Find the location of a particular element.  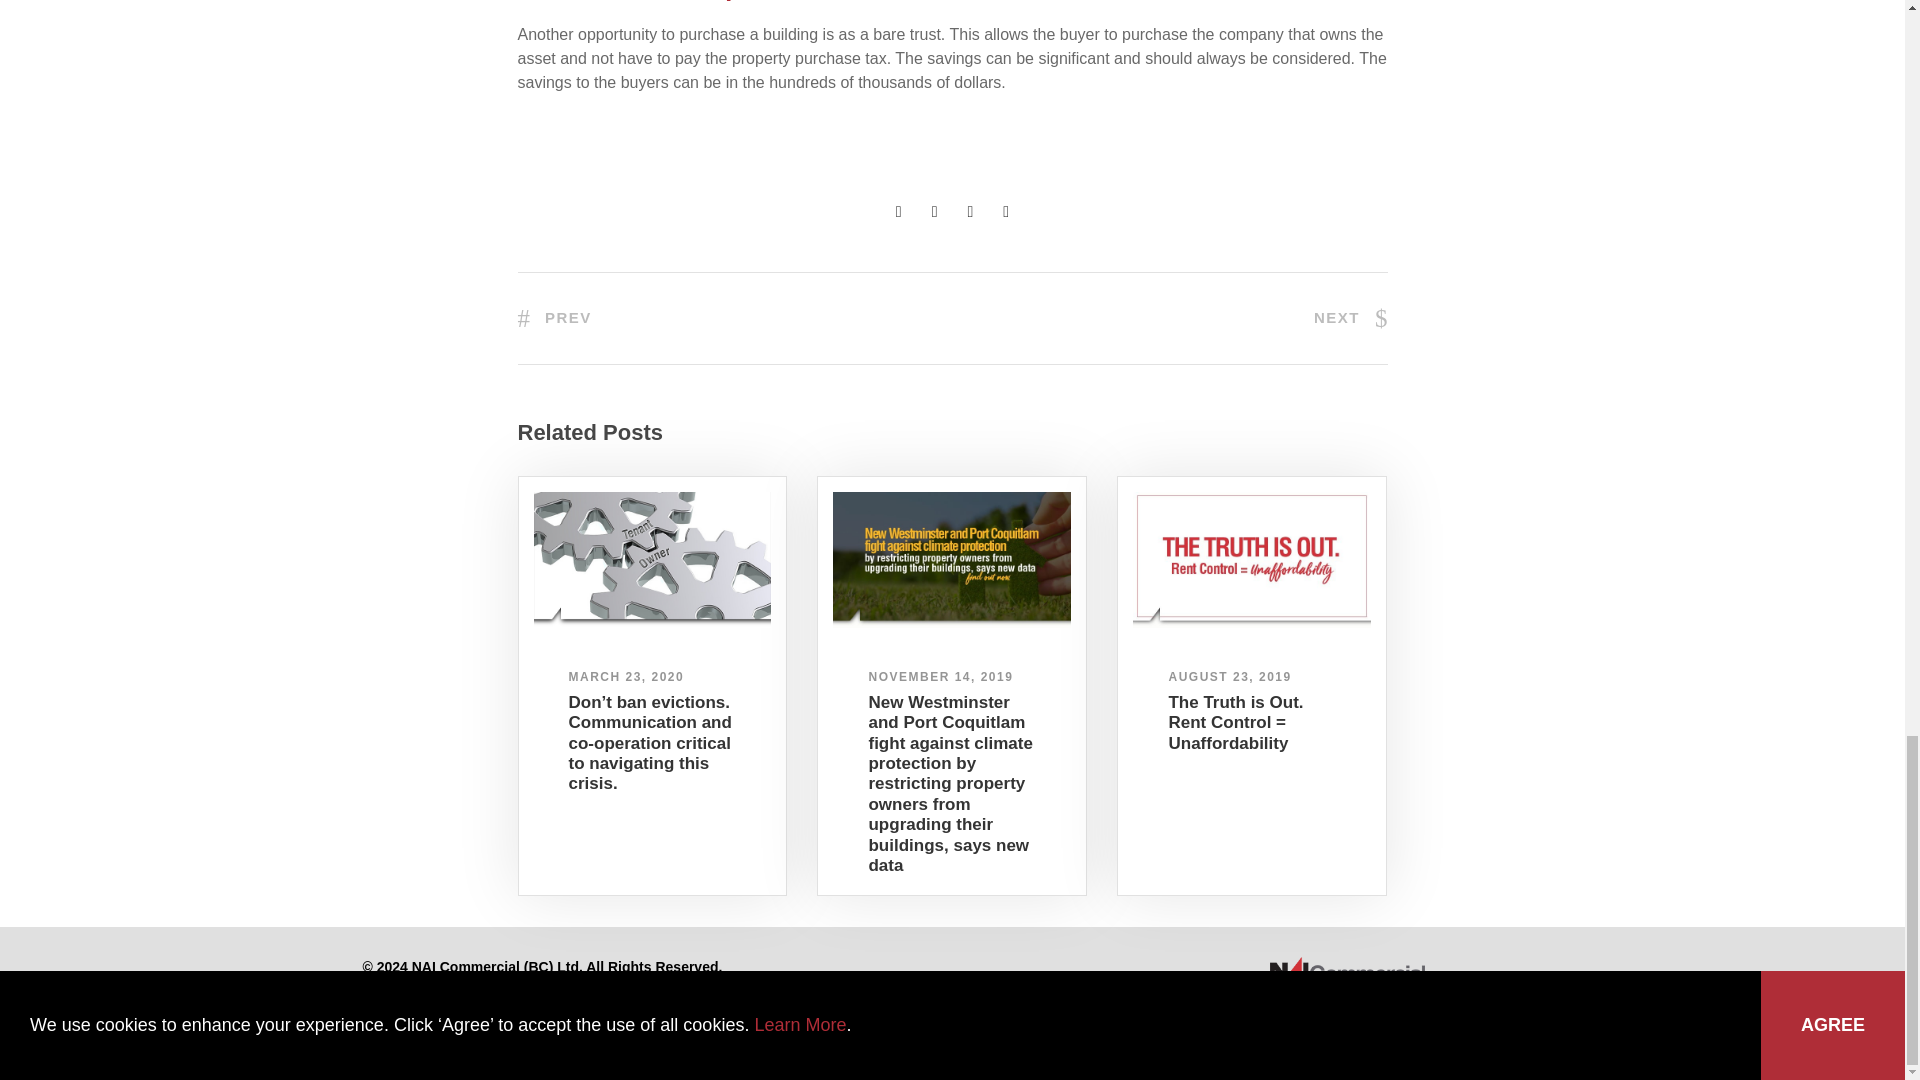

AUGUST 23, 2019 is located at coordinates (1228, 676).